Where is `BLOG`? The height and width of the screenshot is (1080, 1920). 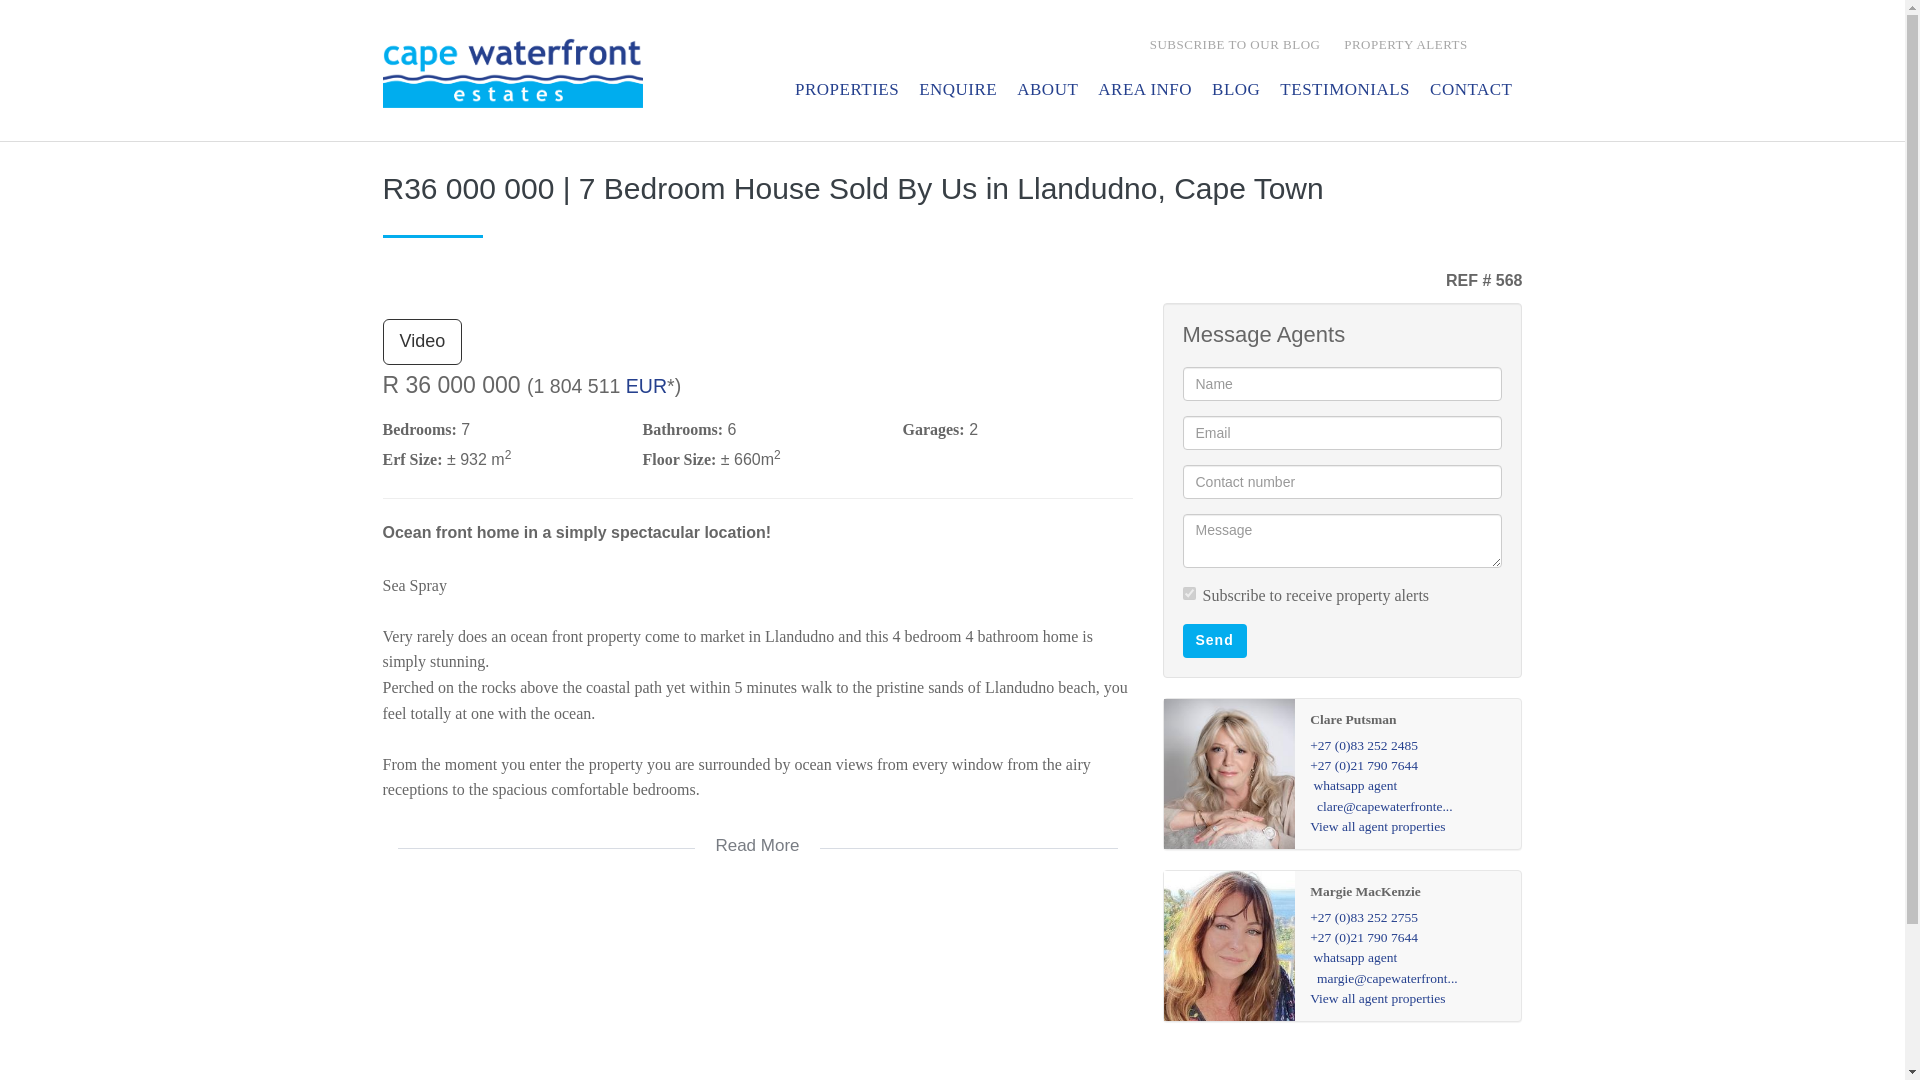
BLOG is located at coordinates (1235, 92).